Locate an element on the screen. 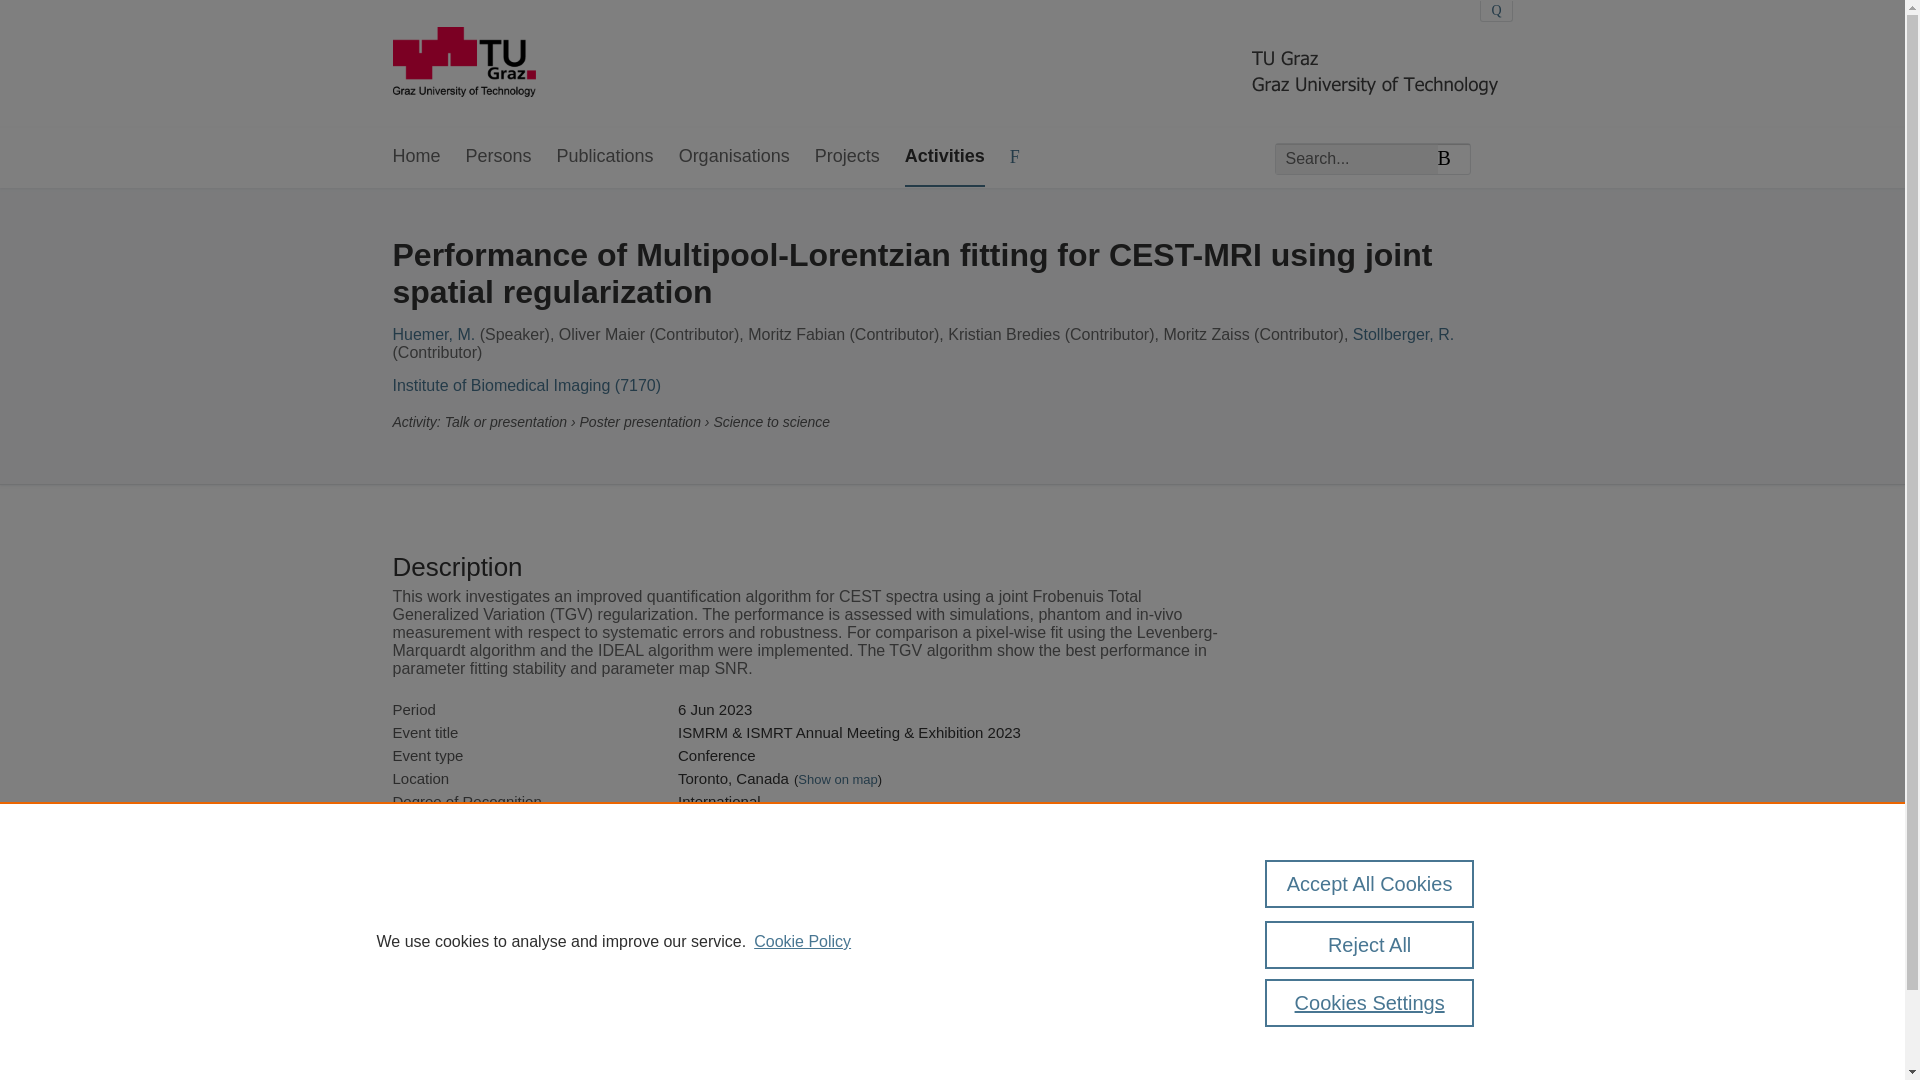 Image resolution: width=1920 pixels, height=1080 pixels. Huemer, M. is located at coordinates (432, 334).